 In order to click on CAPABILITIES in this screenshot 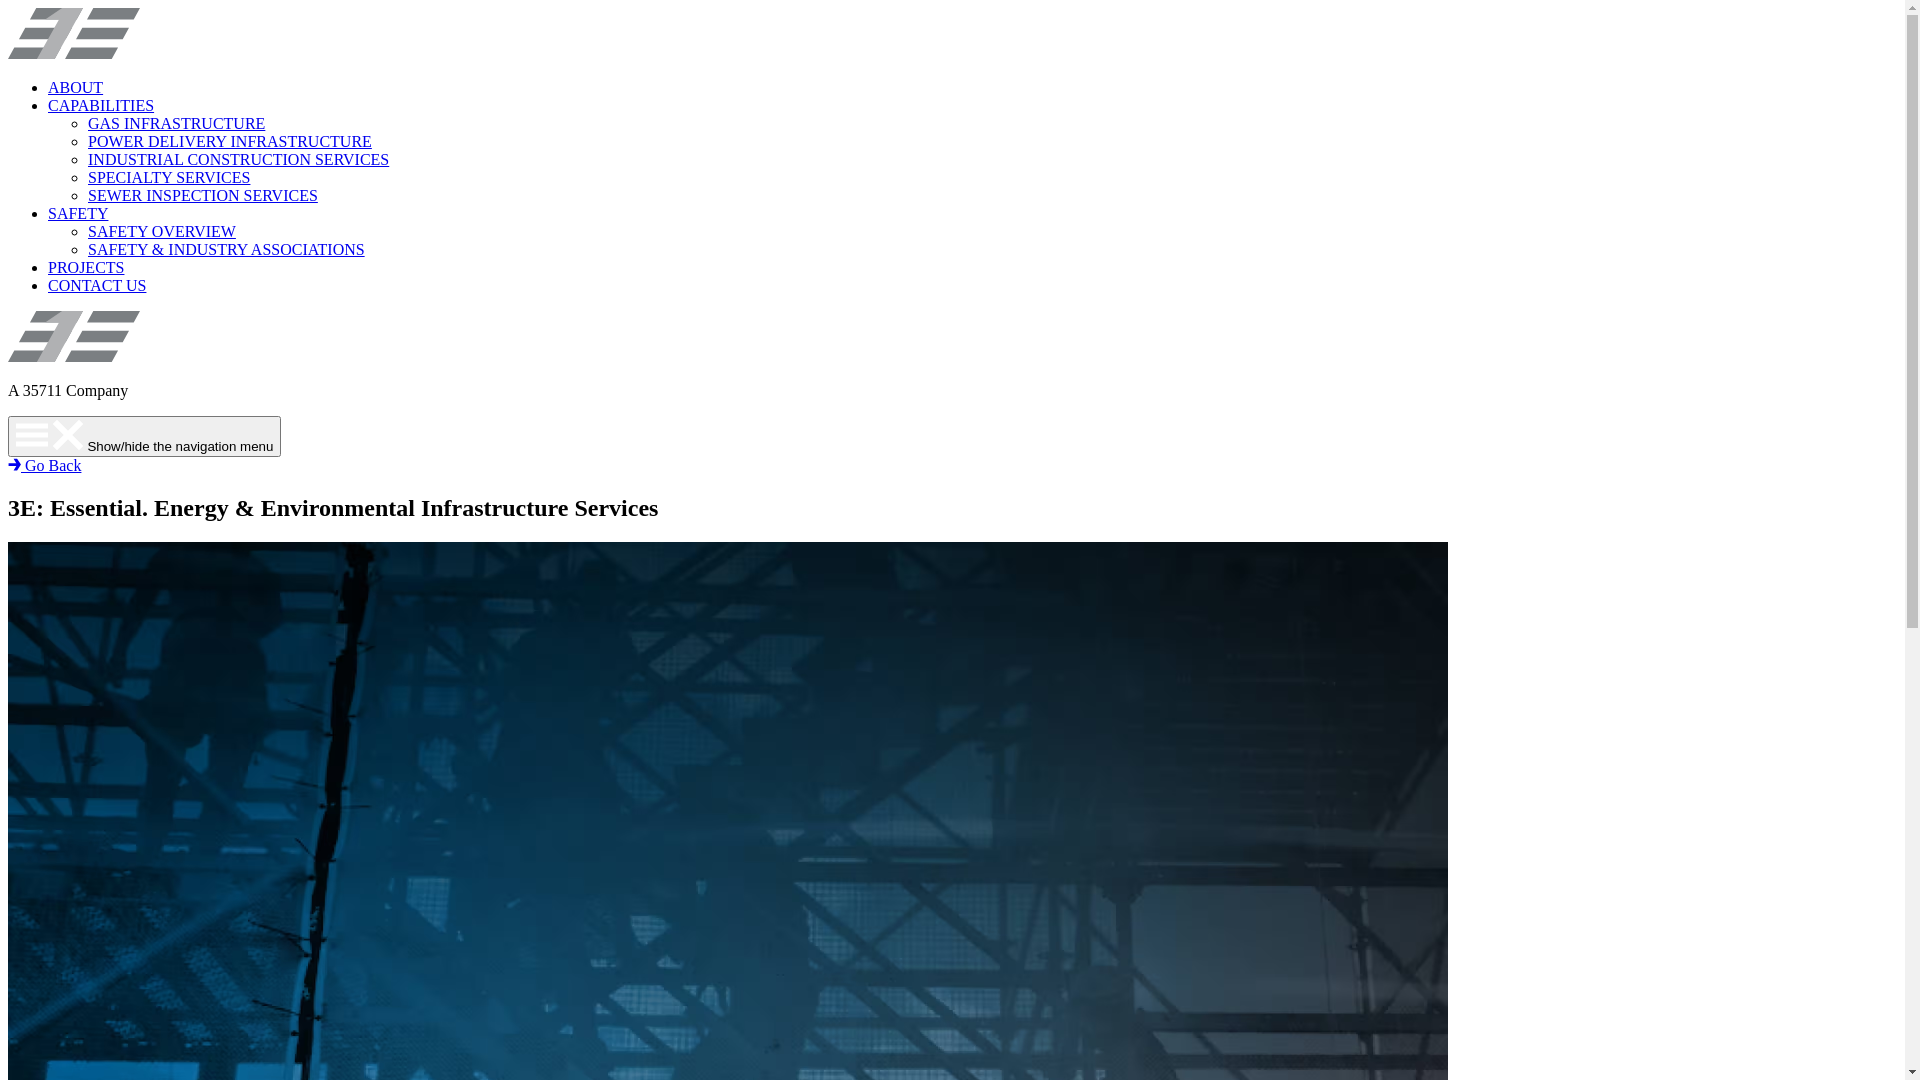, I will do `click(101, 106)`.